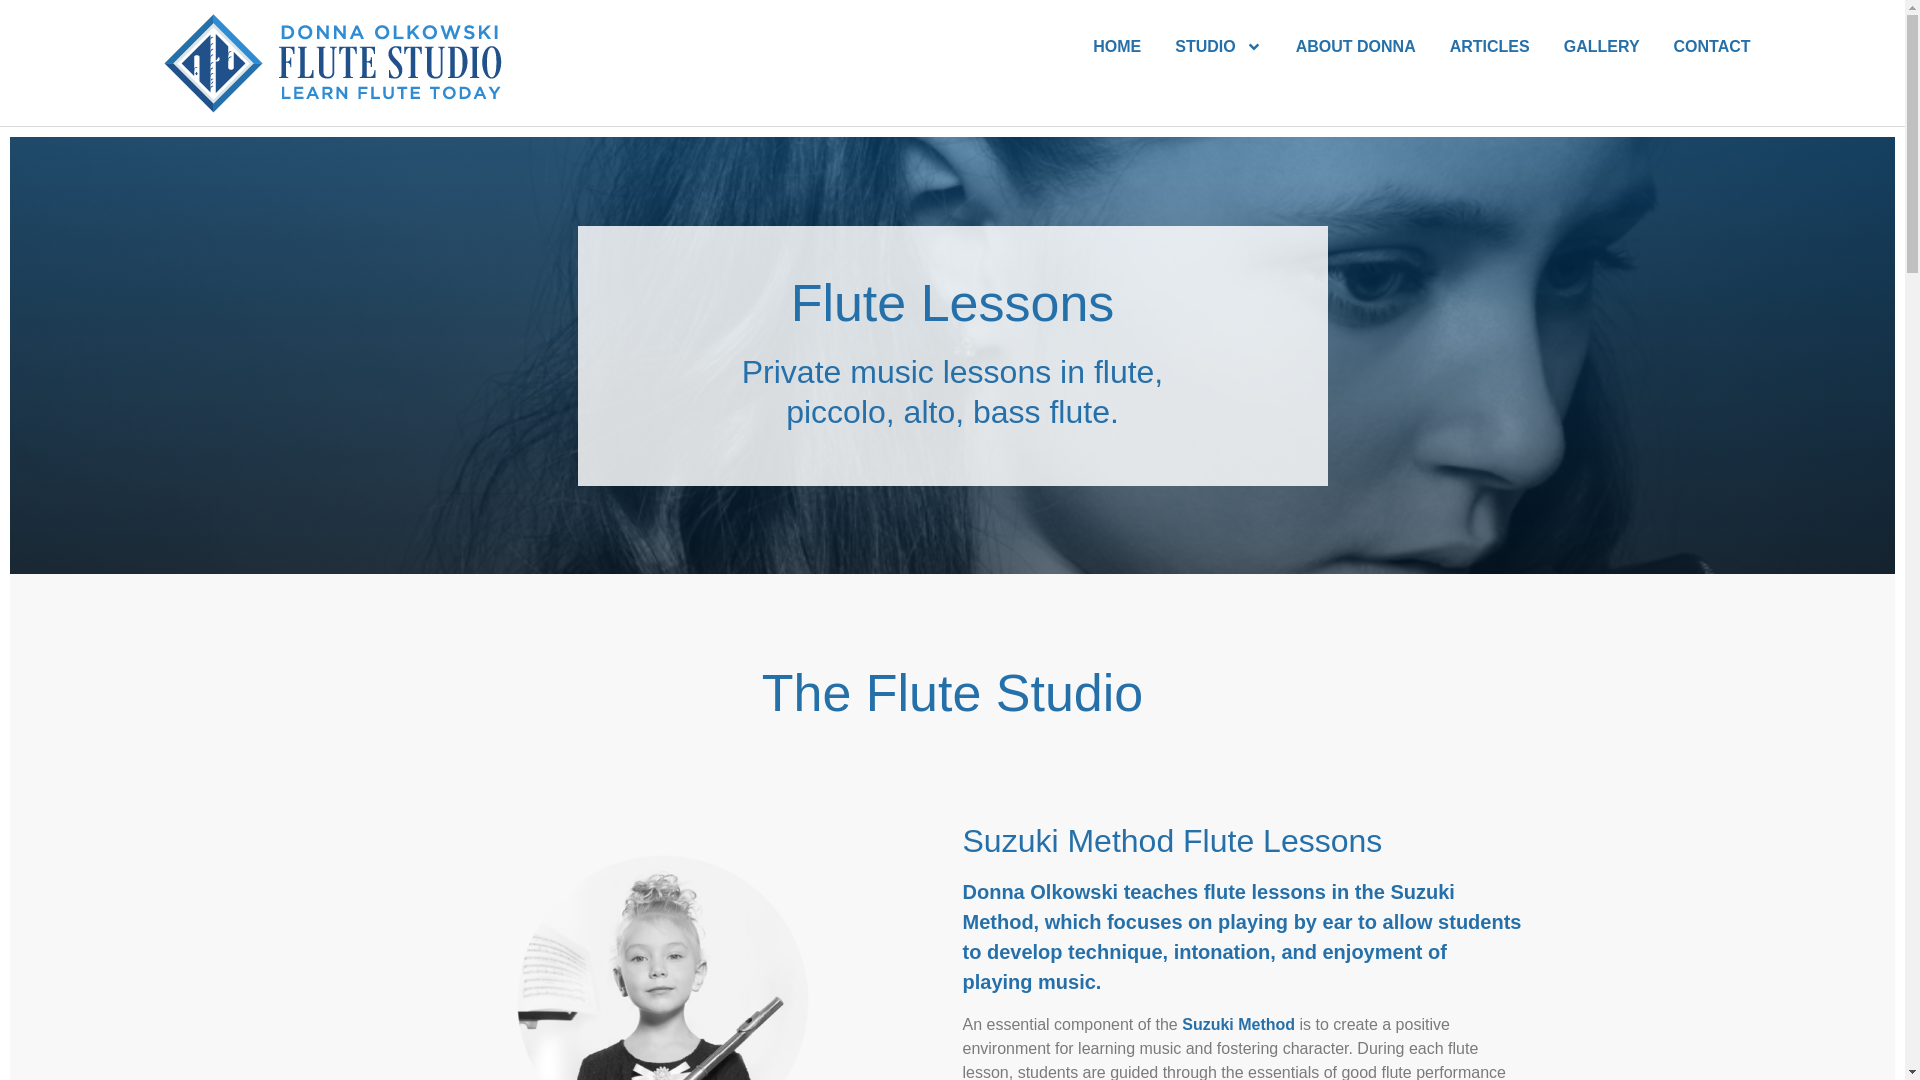 Image resolution: width=1920 pixels, height=1080 pixels. What do you see at coordinates (1356, 46) in the screenshot?
I see `ABOUT DONNA` at bounding box center [1356, 46].